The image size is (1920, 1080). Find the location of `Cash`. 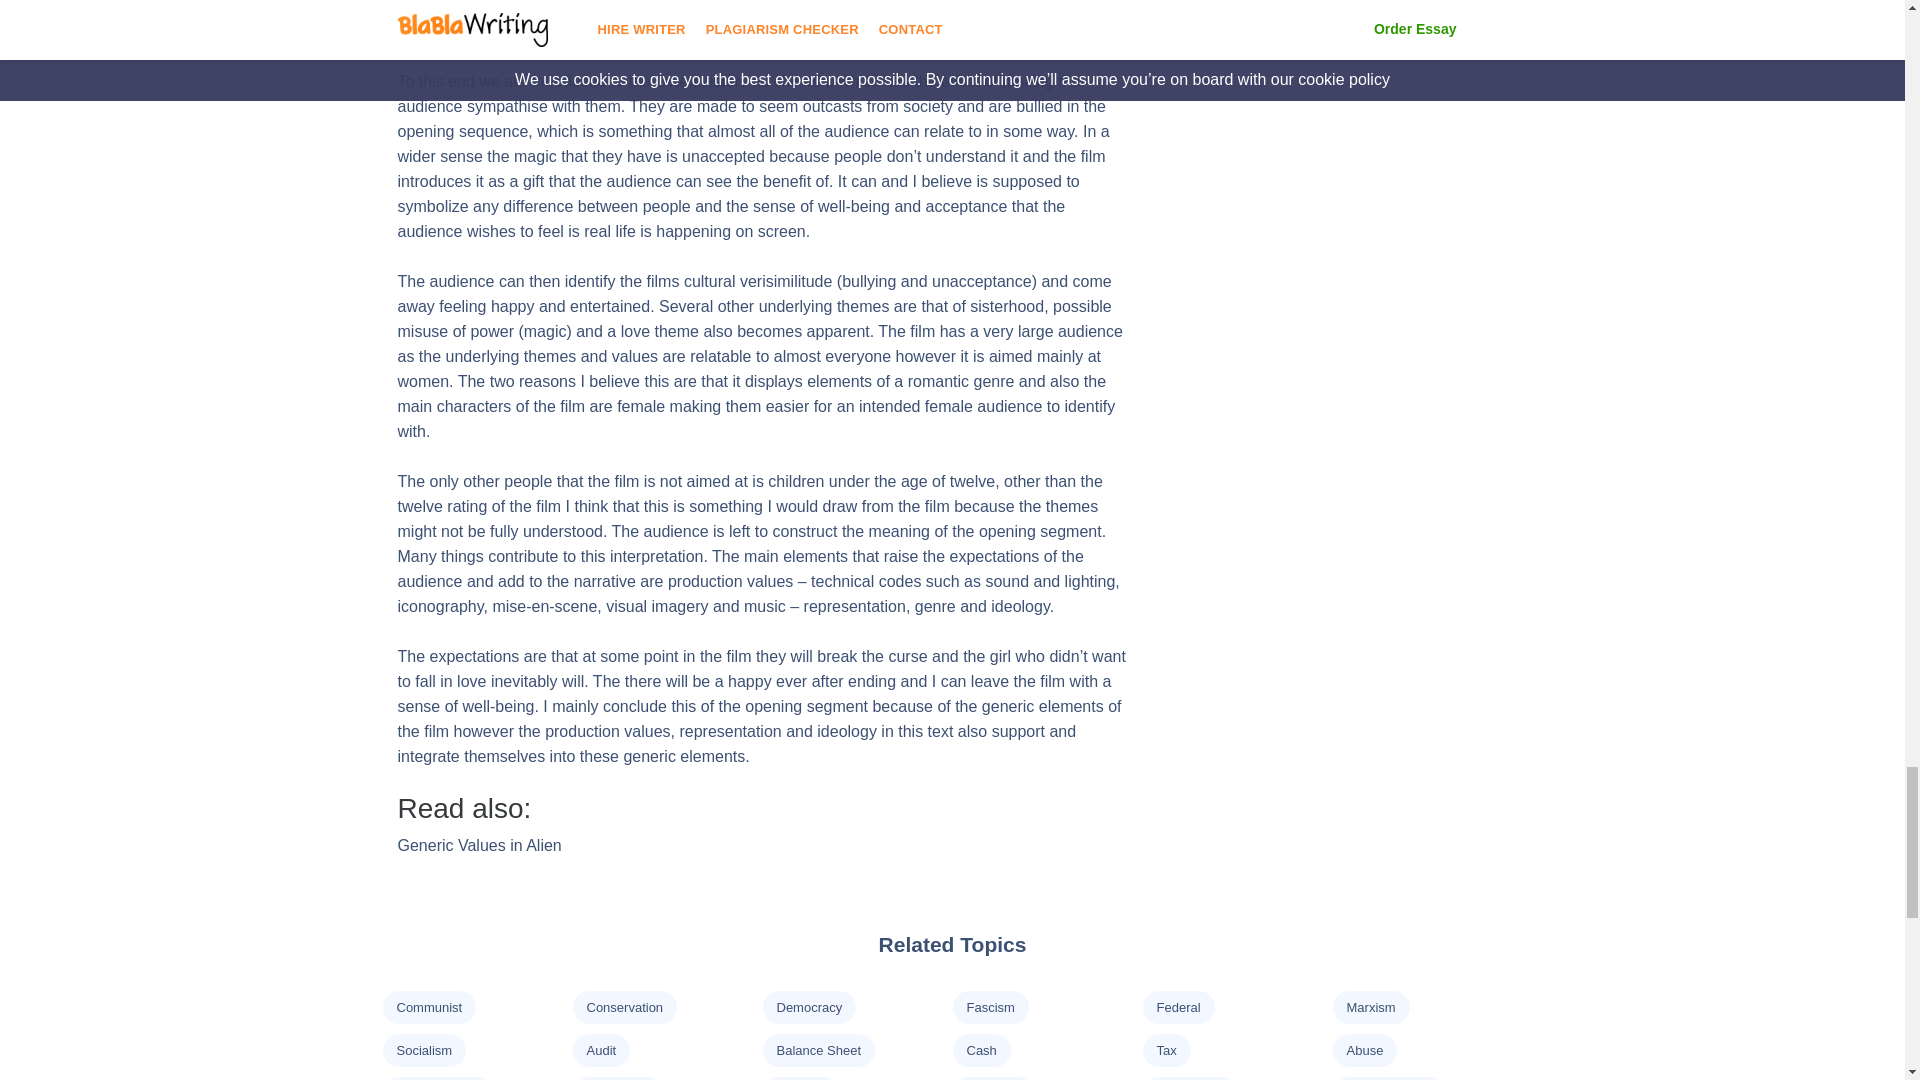

Cash is located at coordinates (980, 1050).